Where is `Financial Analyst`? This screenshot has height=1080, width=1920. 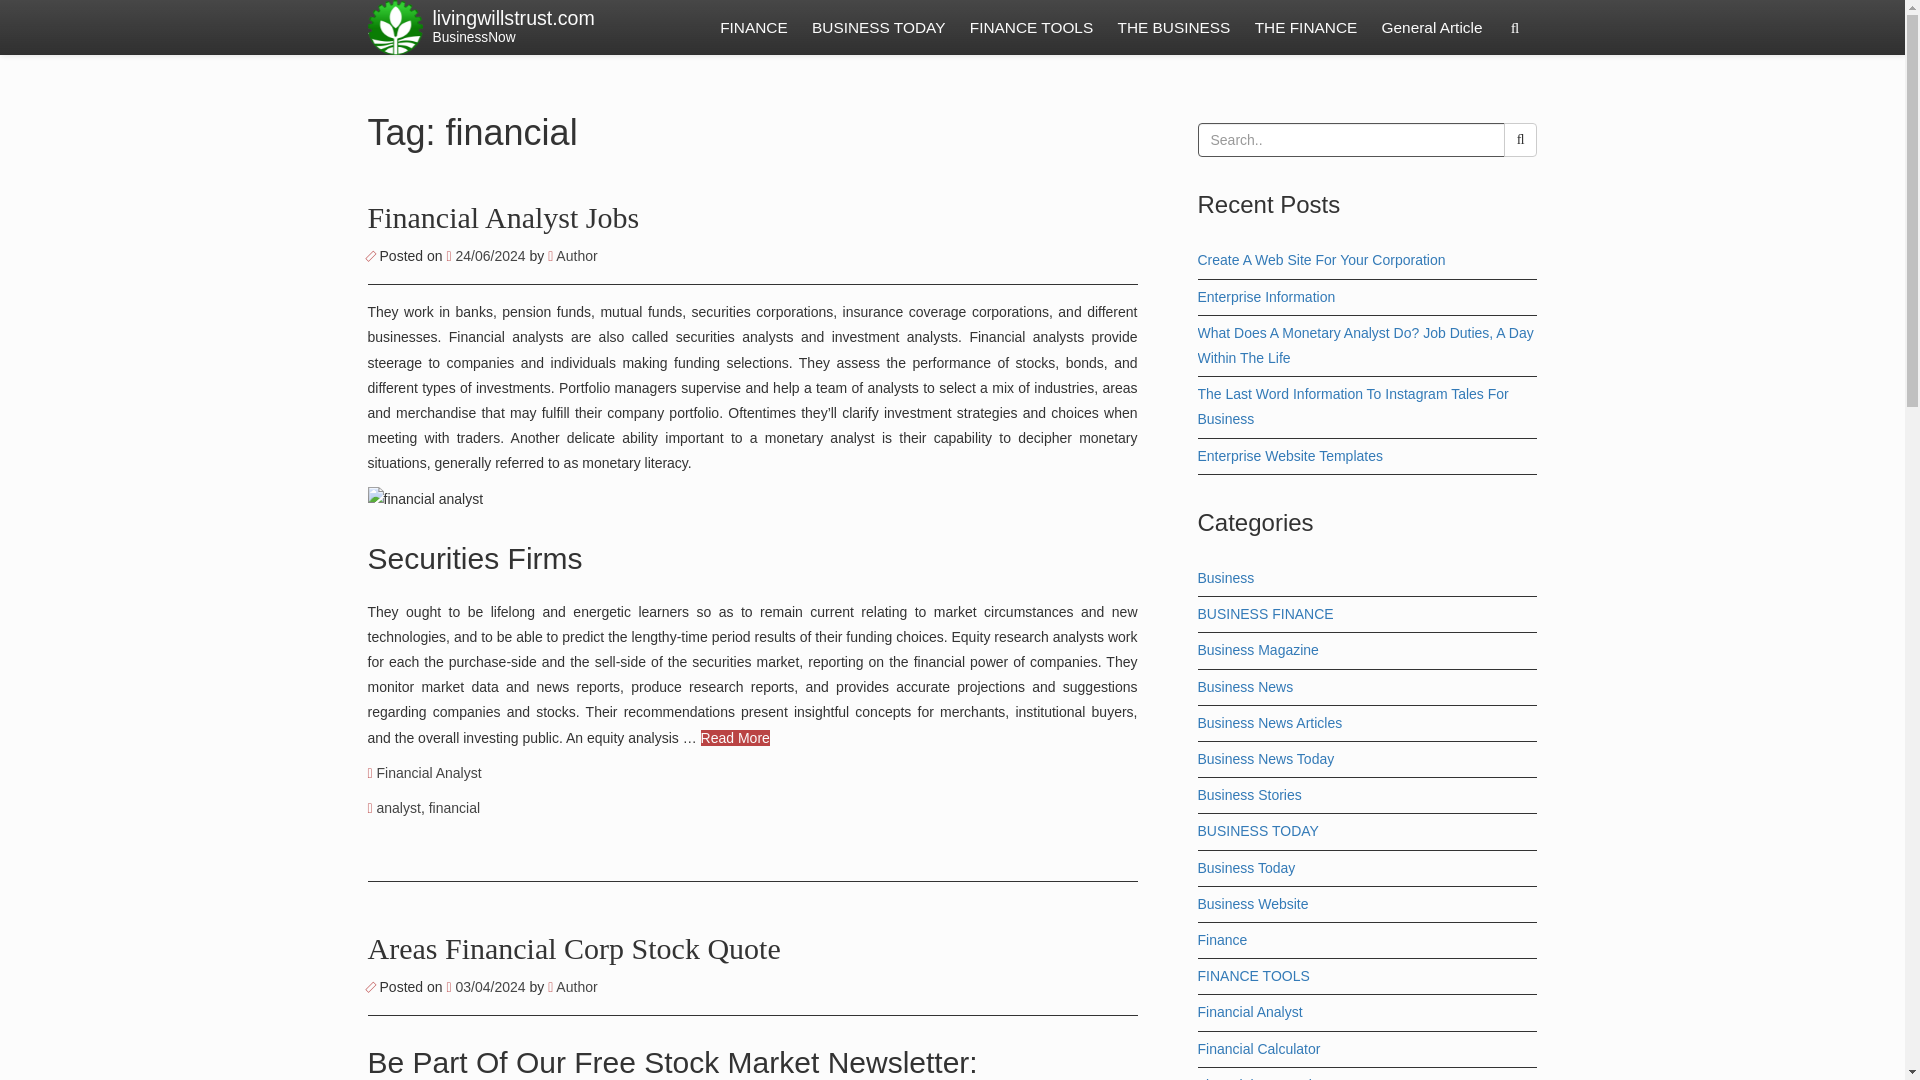
Financial Analyst is located at coordinates (428, 772).